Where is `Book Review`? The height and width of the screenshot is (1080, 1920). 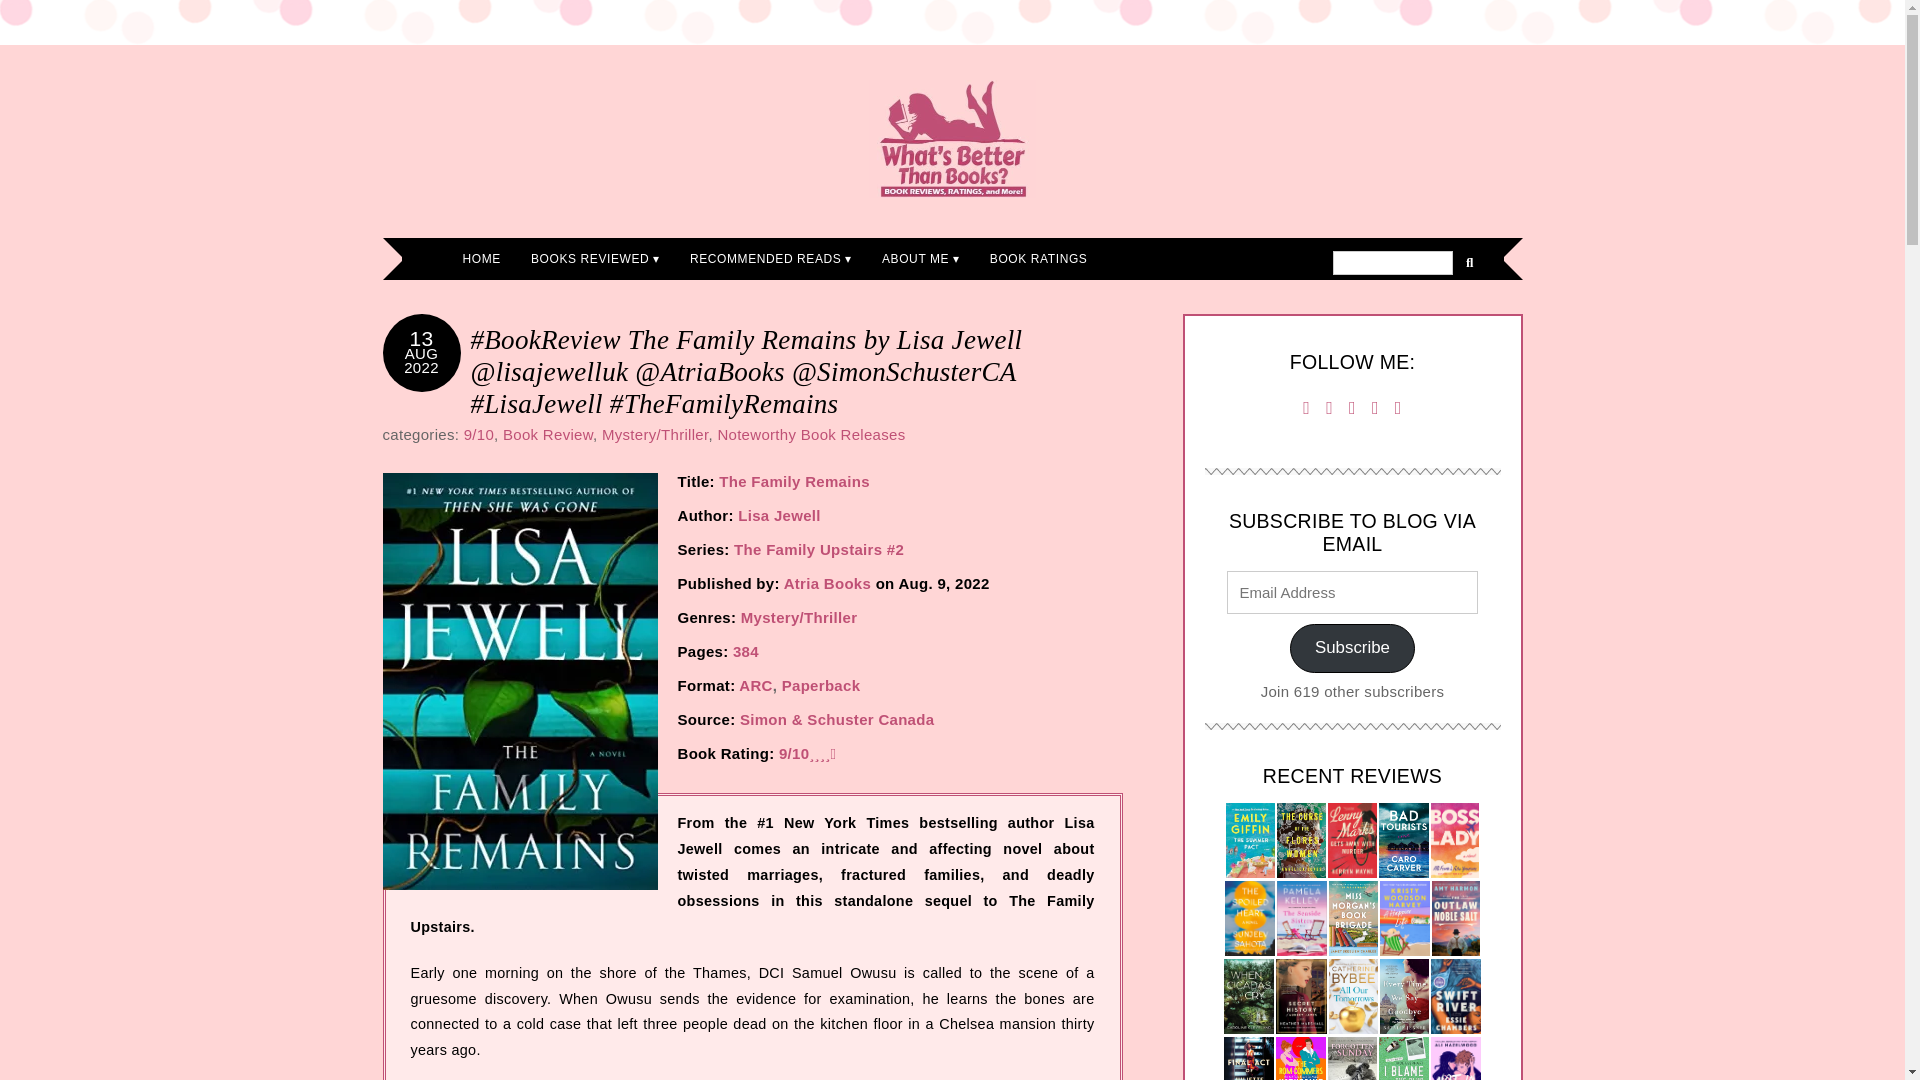
Book Review is located at coordinates (548, 434).